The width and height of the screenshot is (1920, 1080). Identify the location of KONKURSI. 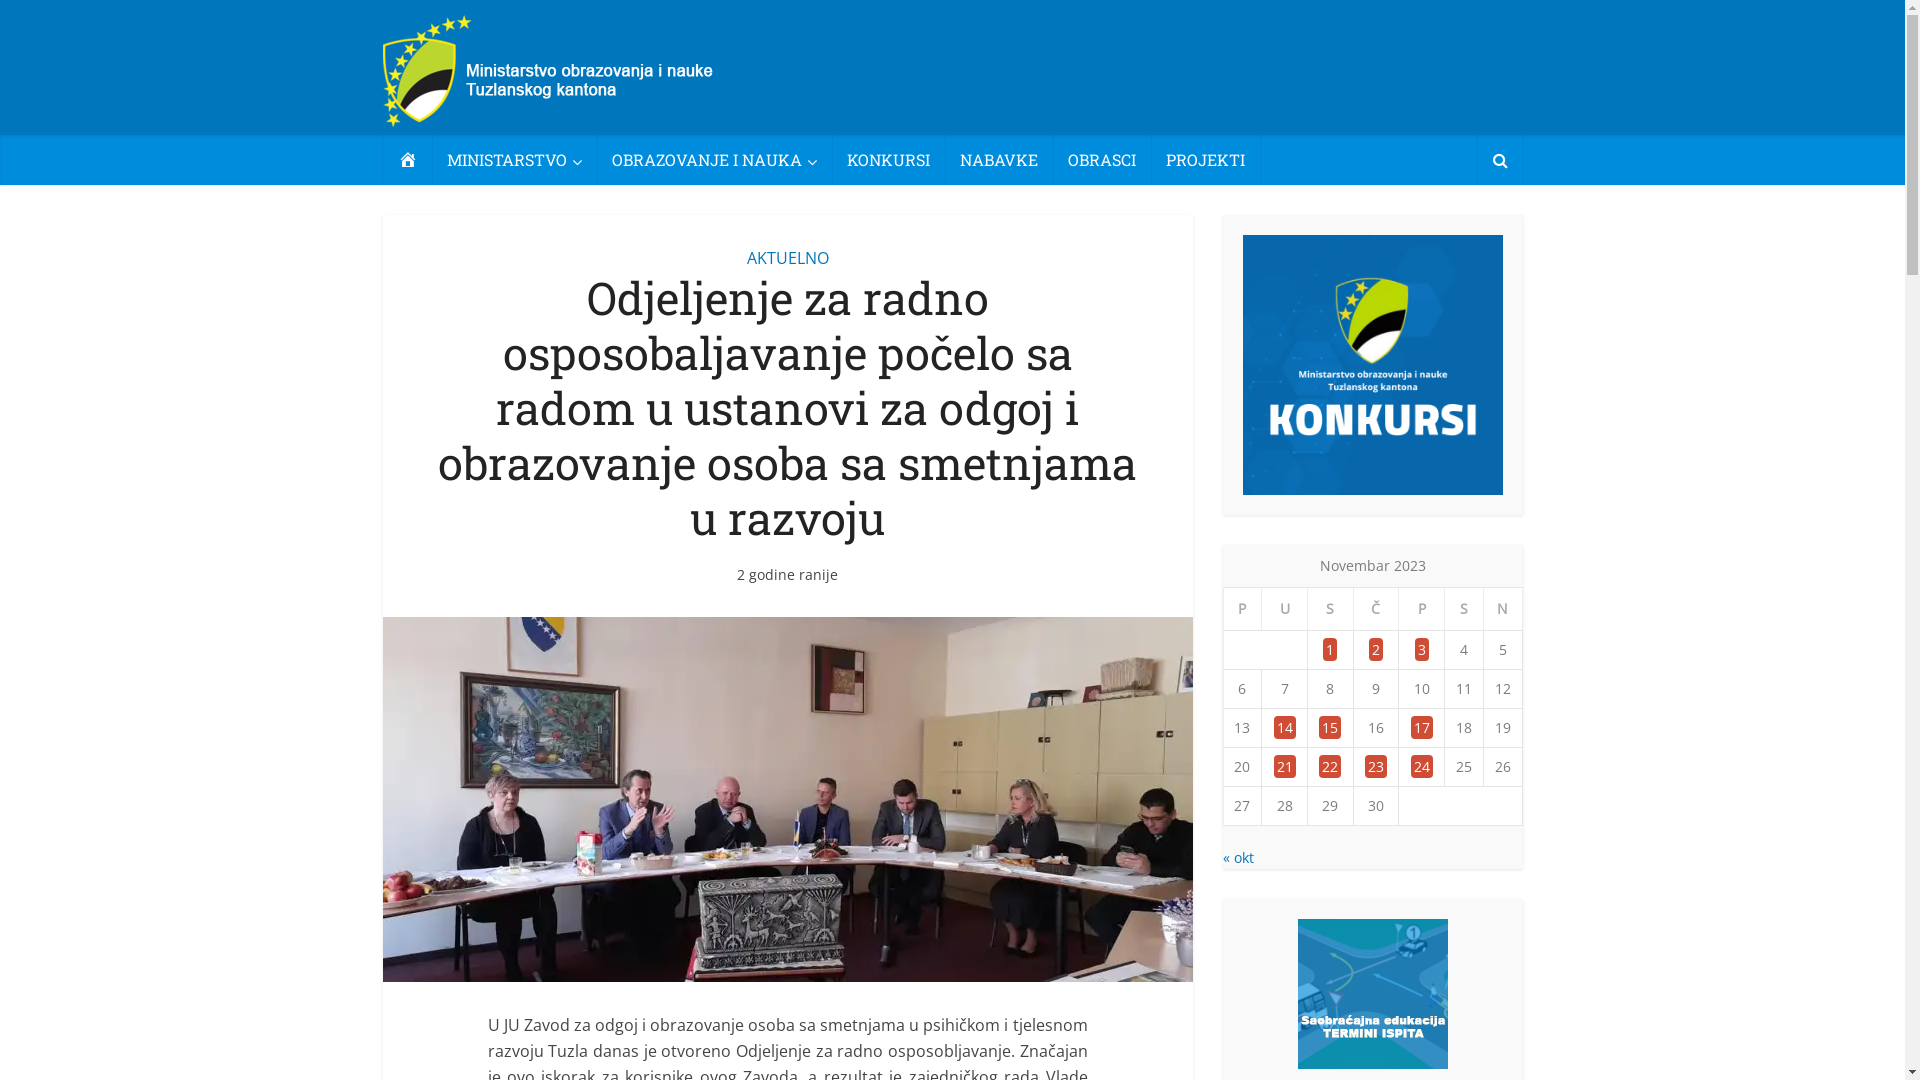
(888, 160).